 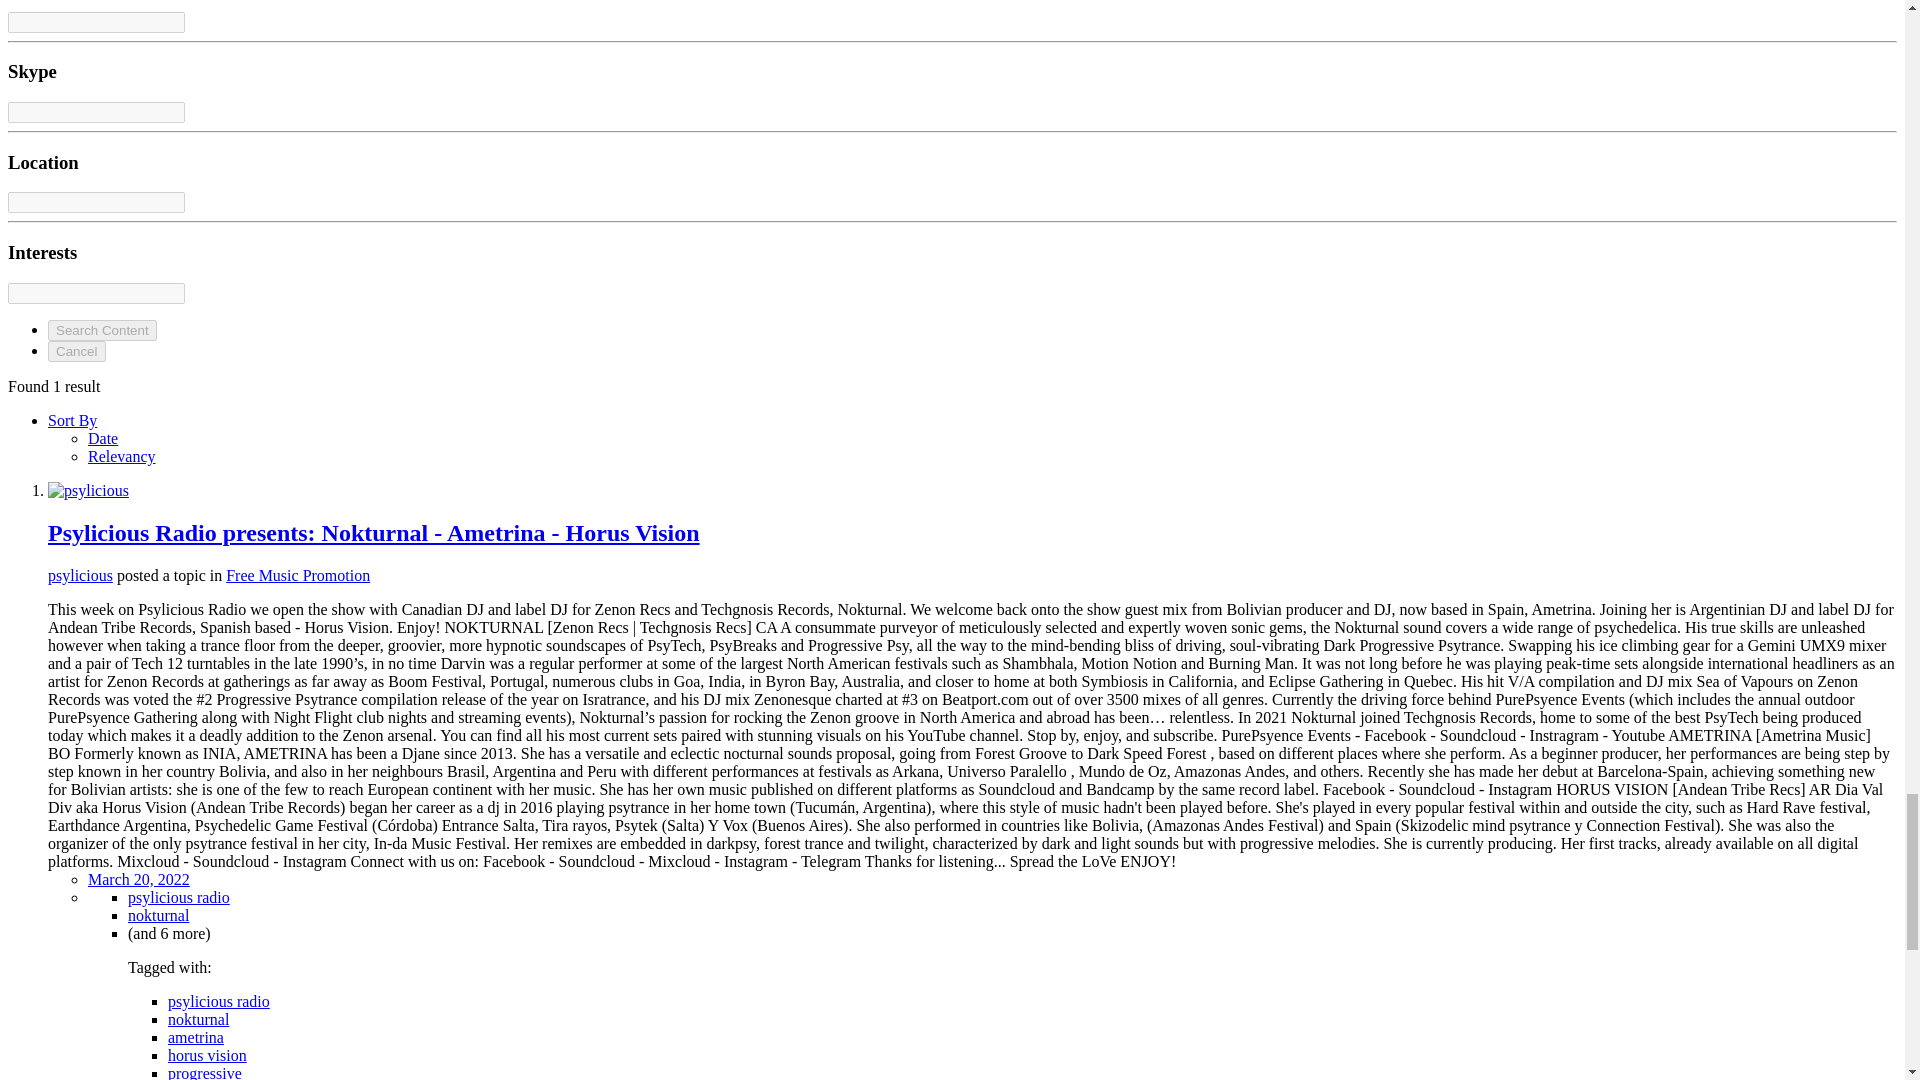 What do you see at coordinates (219, 1000) in the screenshot?
I see `Find other content tagged with 'psylicious radio'` at bounding box center [219, 1000].